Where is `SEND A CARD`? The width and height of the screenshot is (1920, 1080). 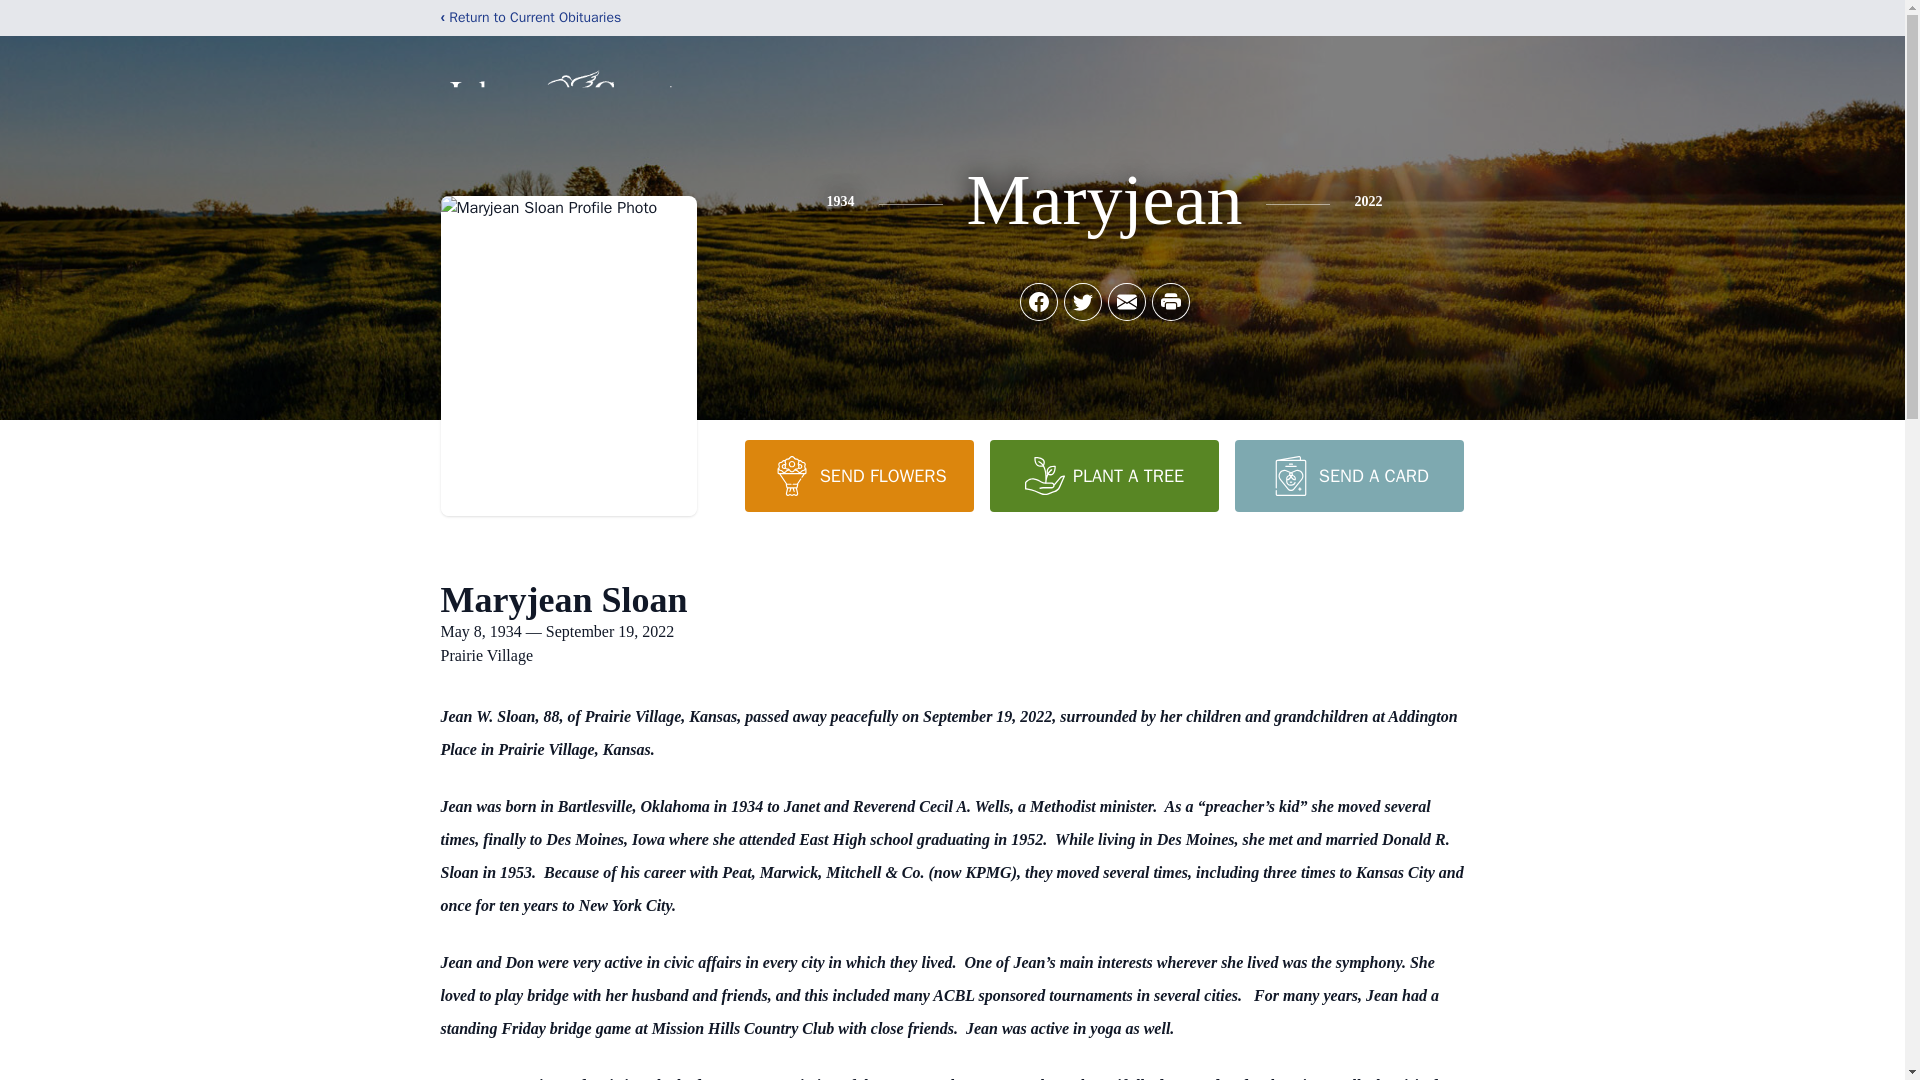 SEND A CARD is located at coordinates (1348, 475).